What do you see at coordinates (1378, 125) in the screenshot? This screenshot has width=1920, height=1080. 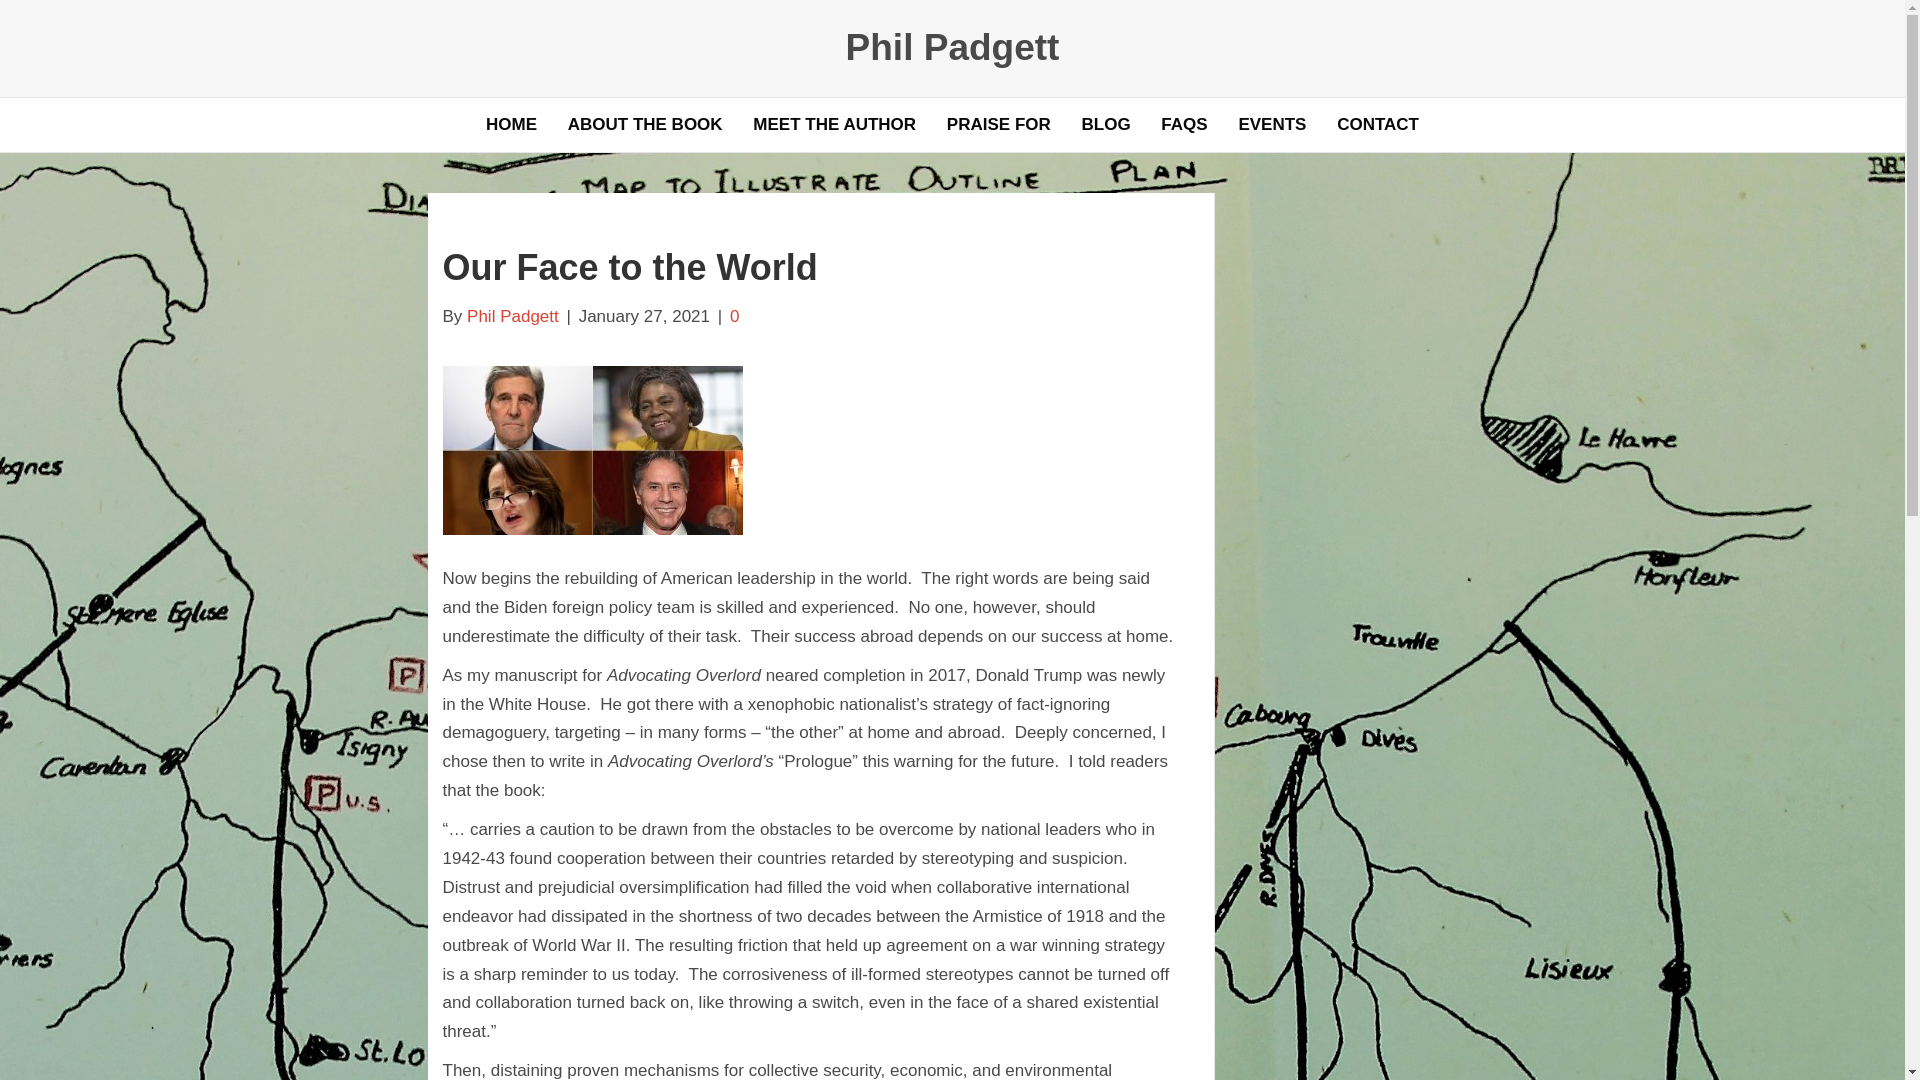 I see `CONTACT` at bounding box center [1378, 125].